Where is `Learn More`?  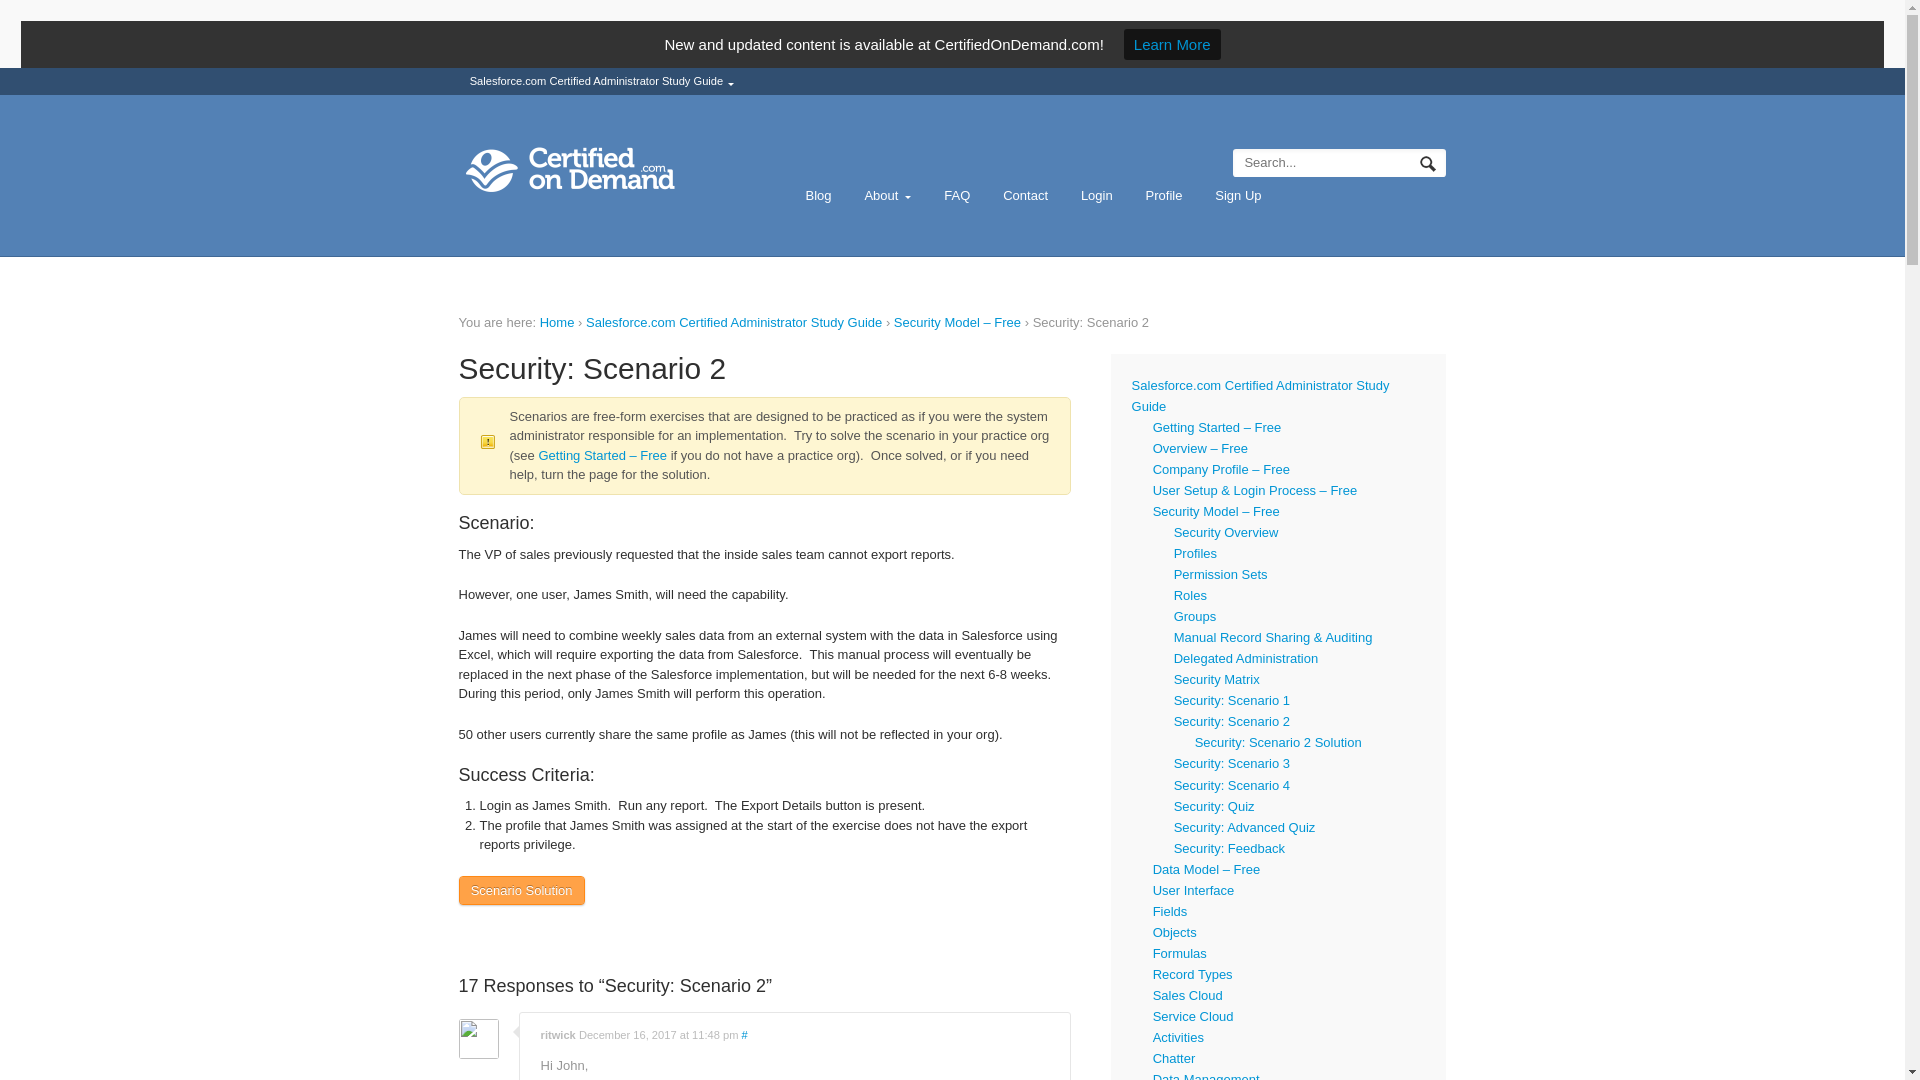
Learn More is located at coordinates (1172, 44).